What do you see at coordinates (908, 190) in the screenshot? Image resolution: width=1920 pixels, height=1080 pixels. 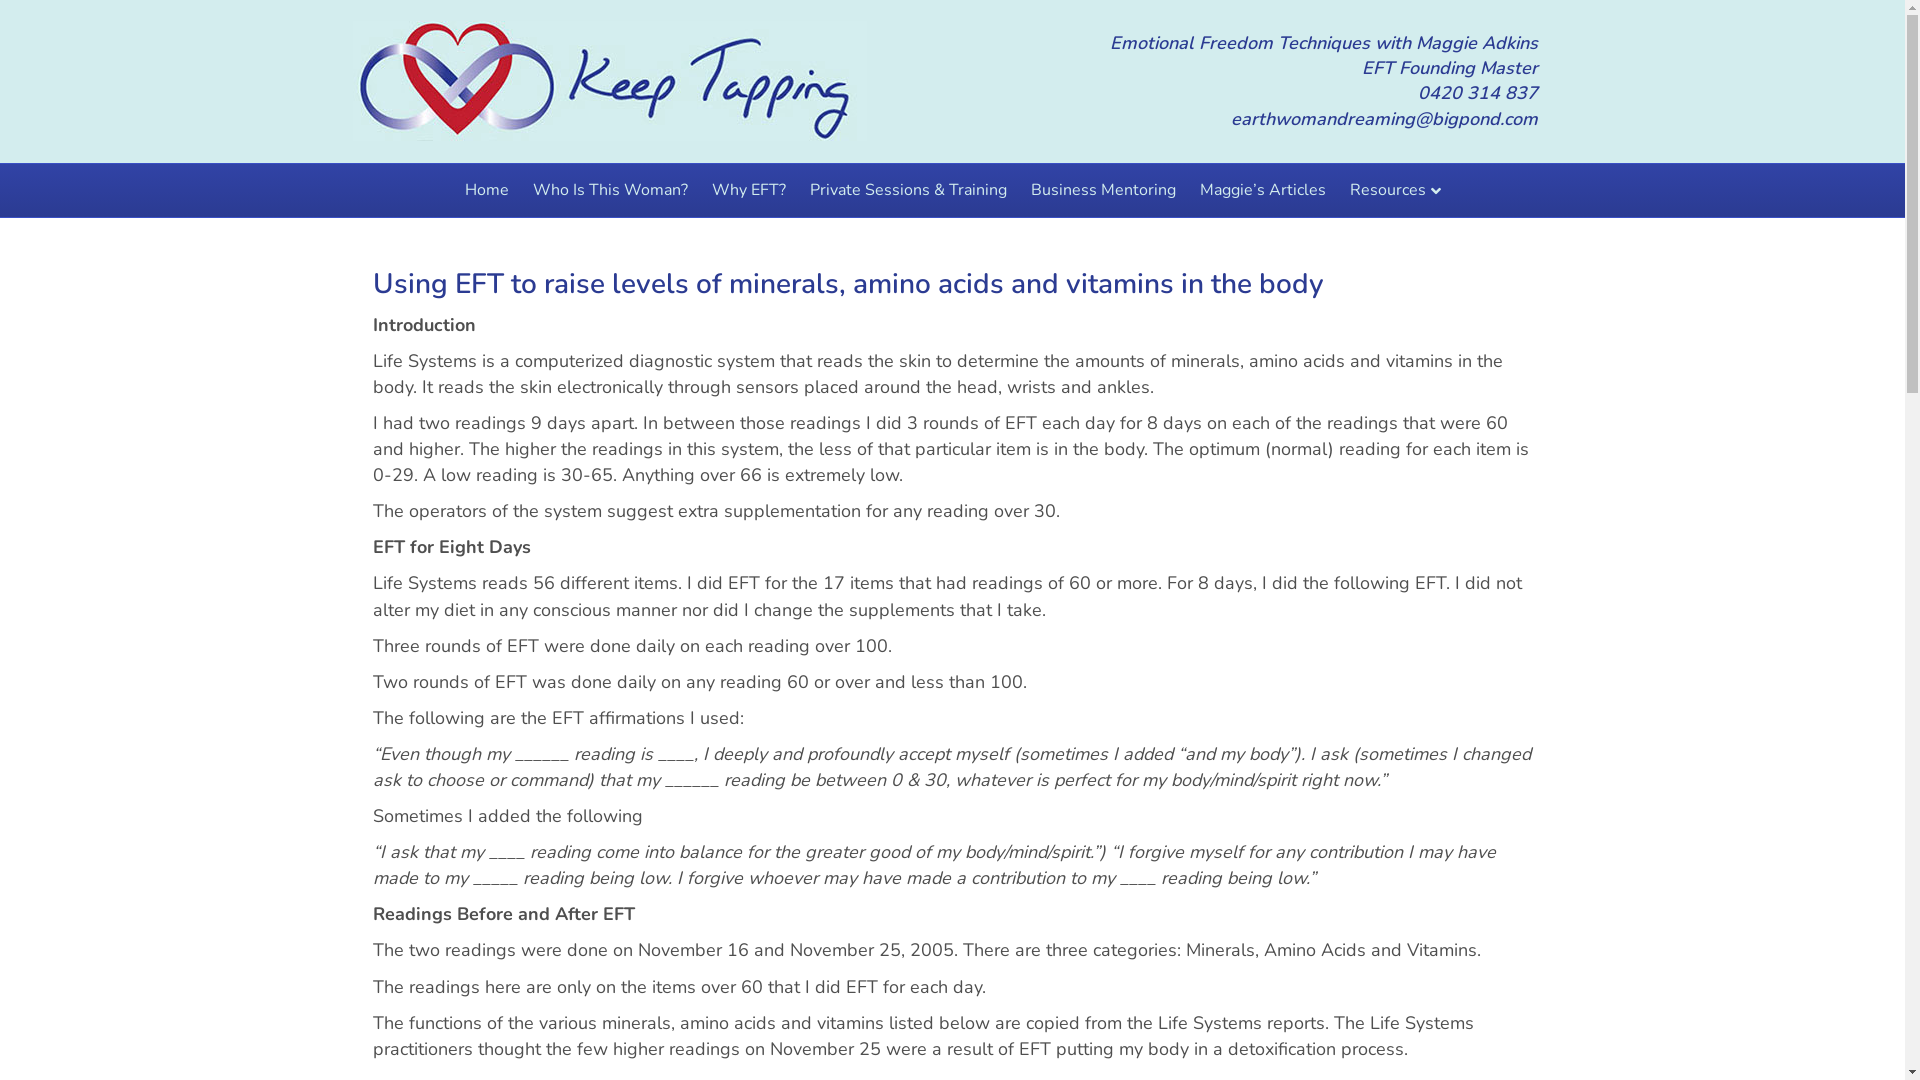 I see `Private Sessions & Training` at bounding box center [908, 190].